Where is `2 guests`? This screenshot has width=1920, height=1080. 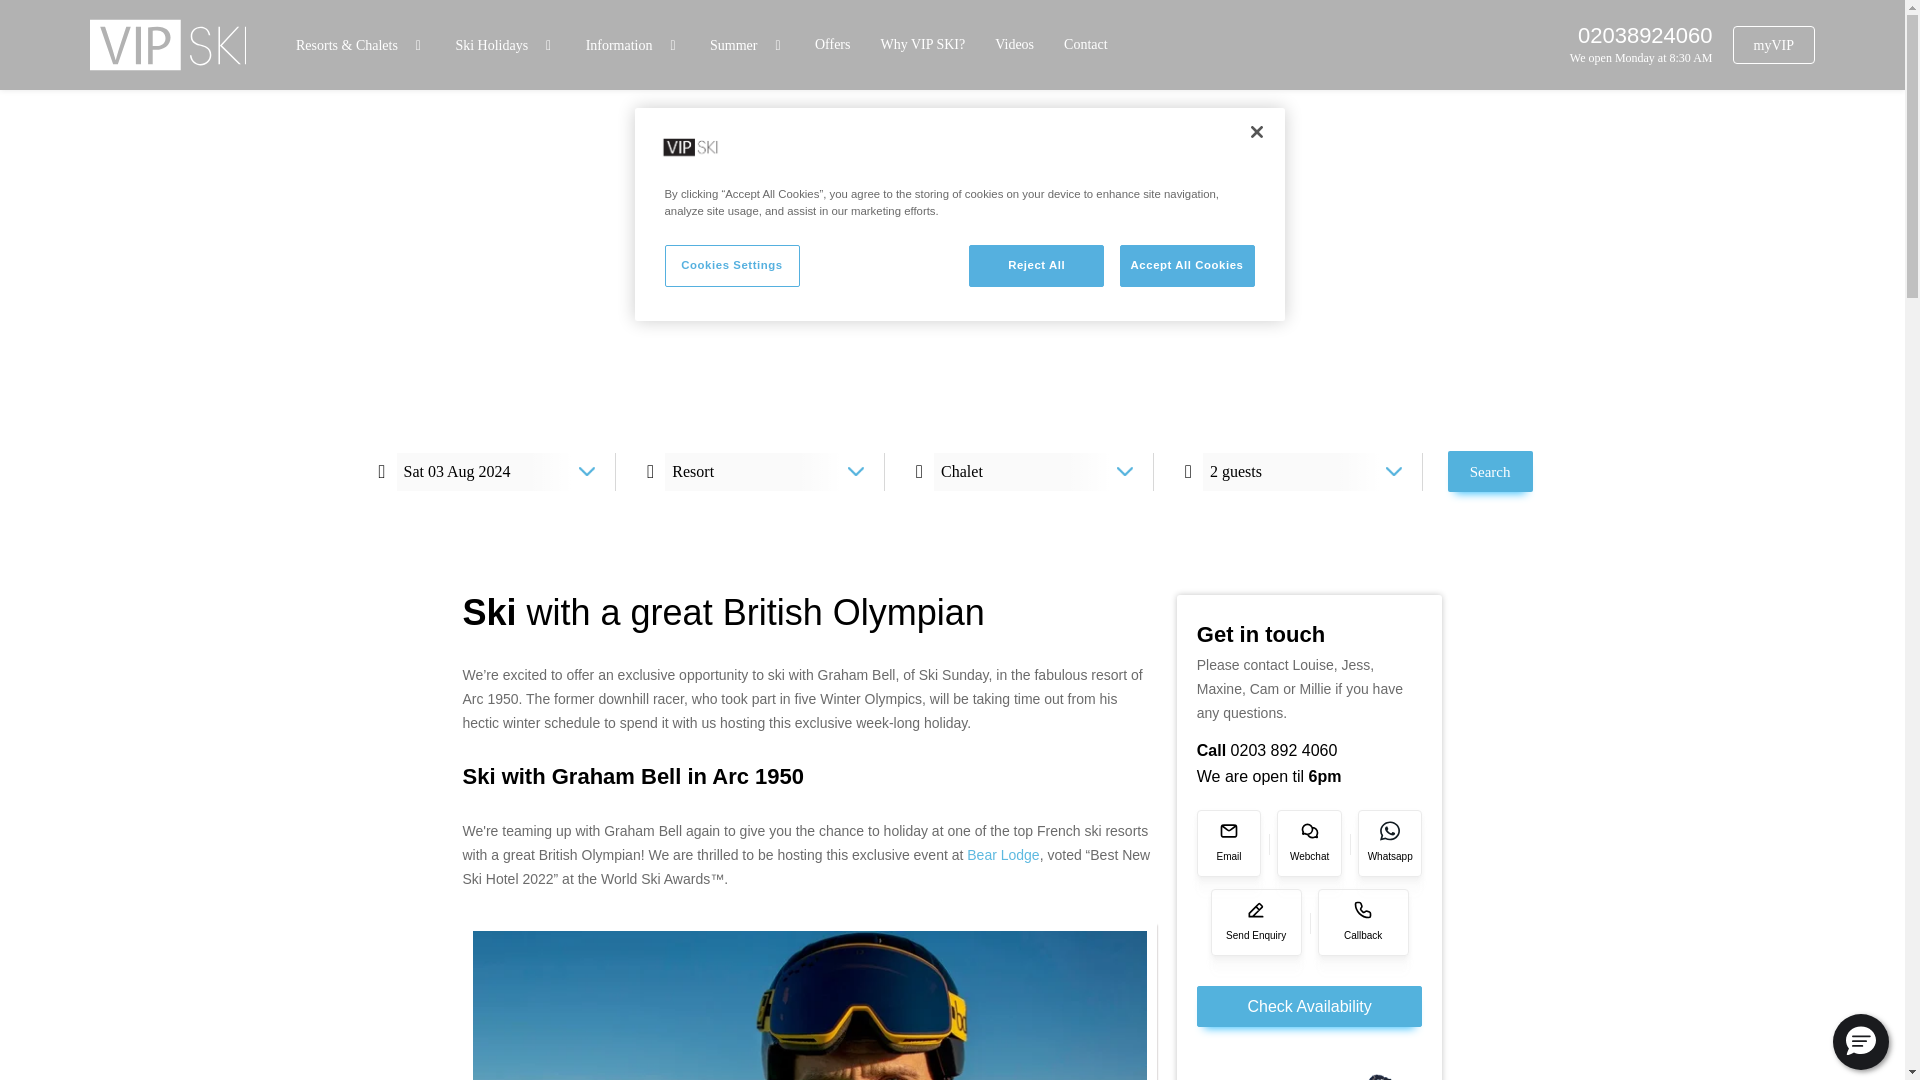 2 guests is located at coordinates (1300, 471).